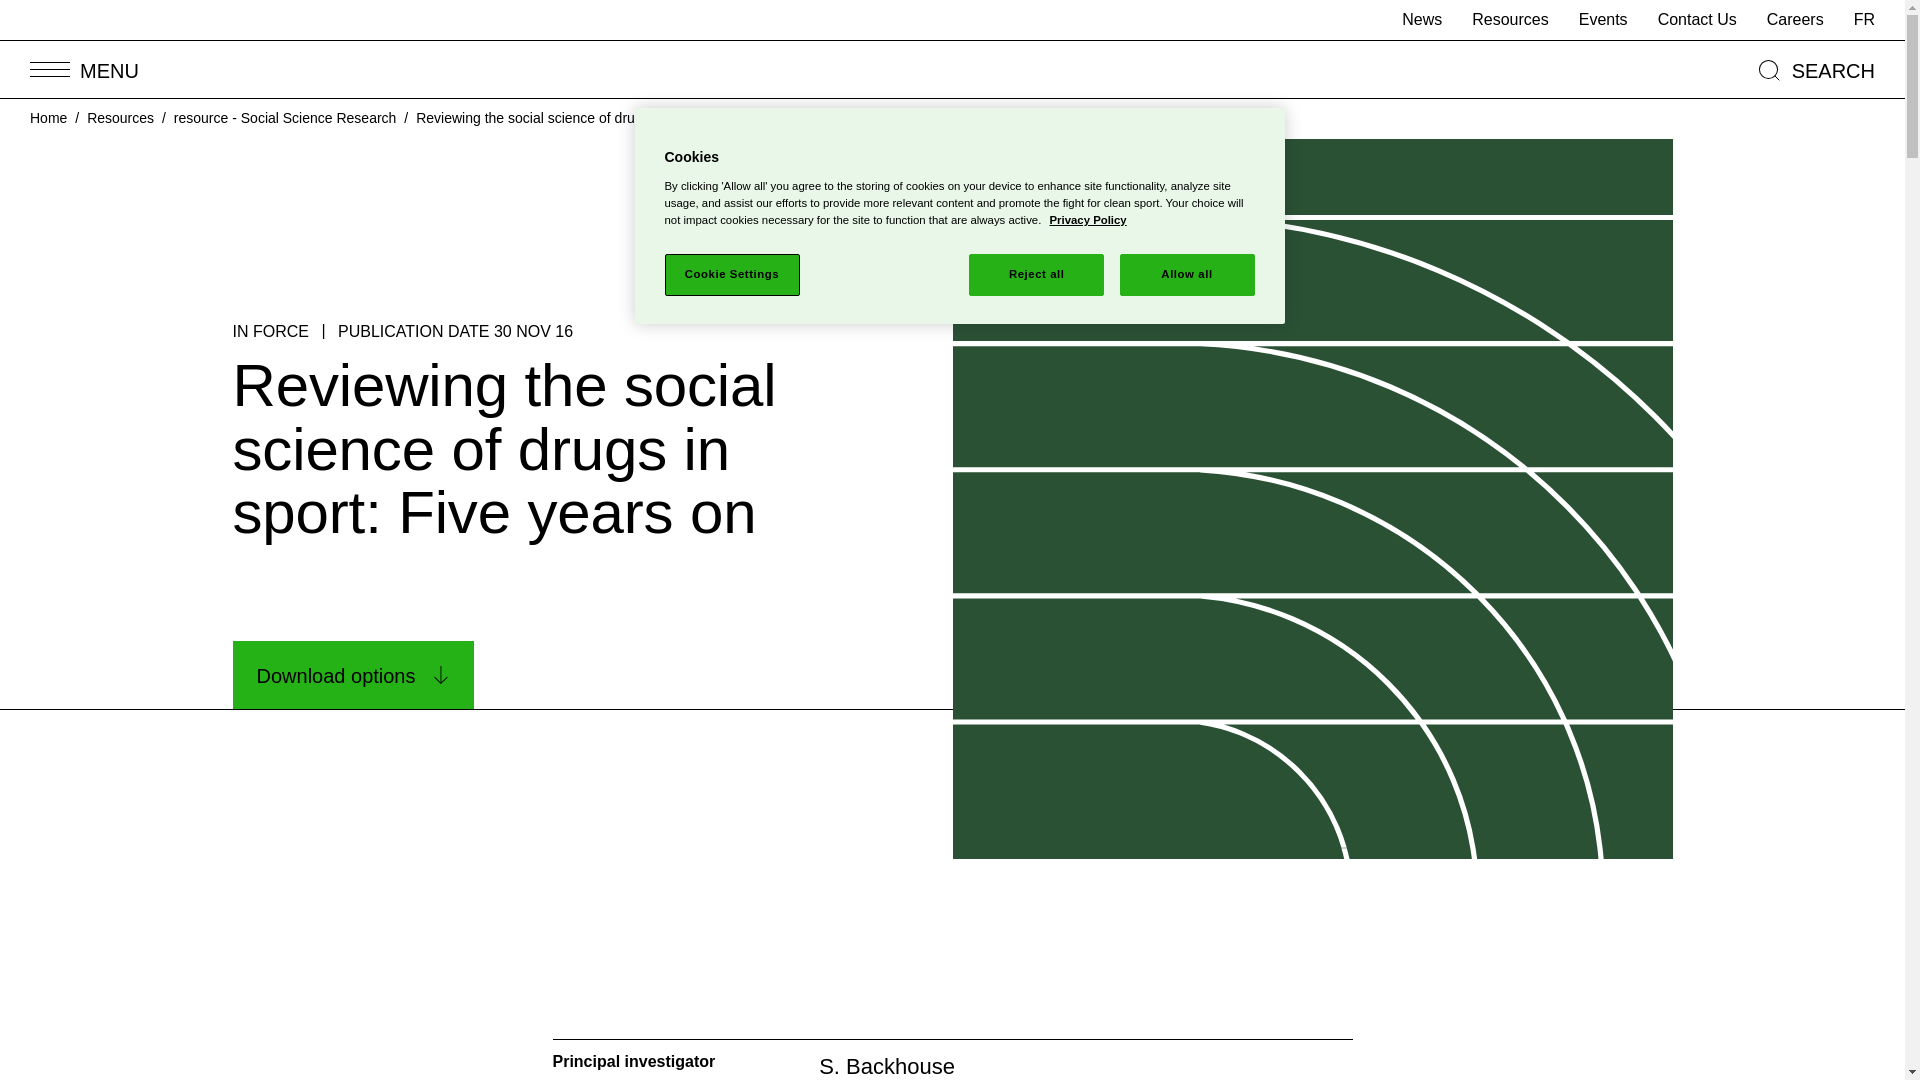 The image size is (1920, 1080). Describe the element at coordinates (1795, 20) in the screenshot. I see `Careers` at that location.